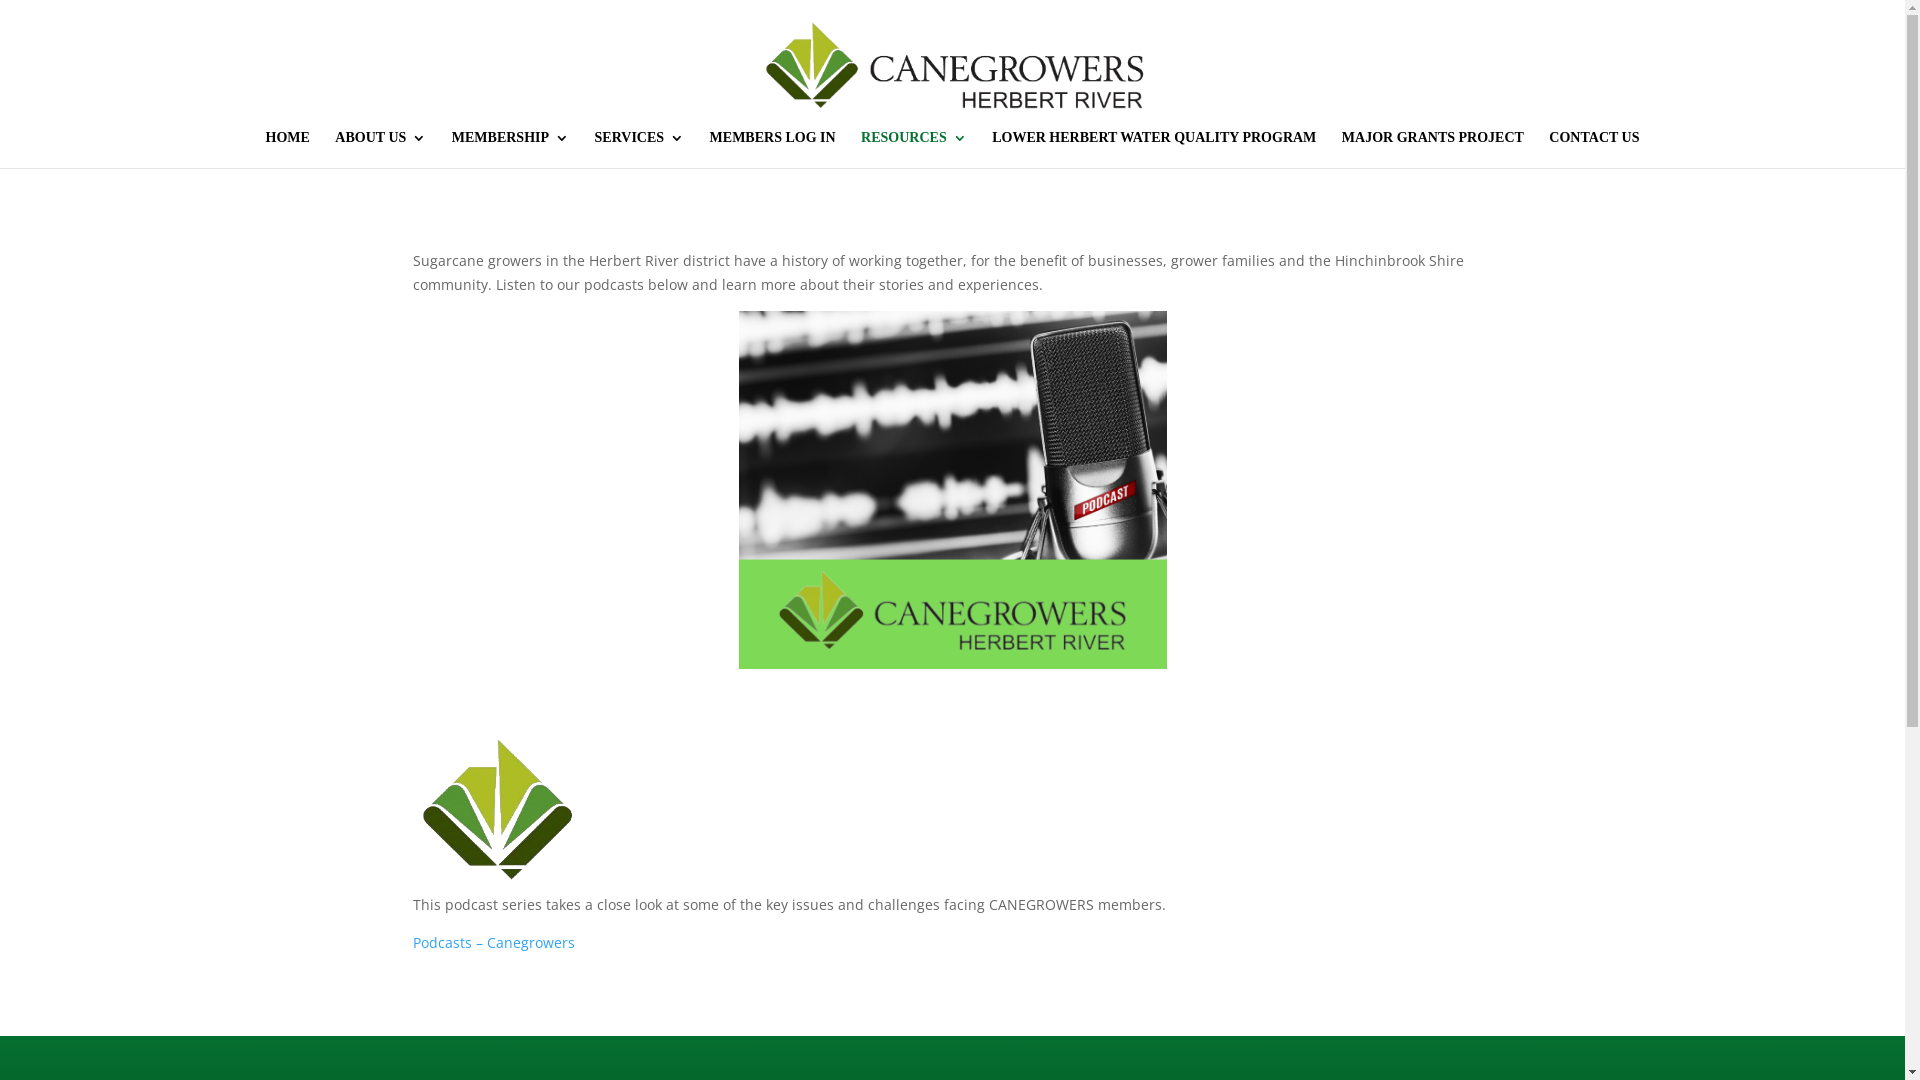  What do you see at coordinates (510, 150) in the screenshot?
I see `MEMBERSHIP` at bounding box center [510, 150].